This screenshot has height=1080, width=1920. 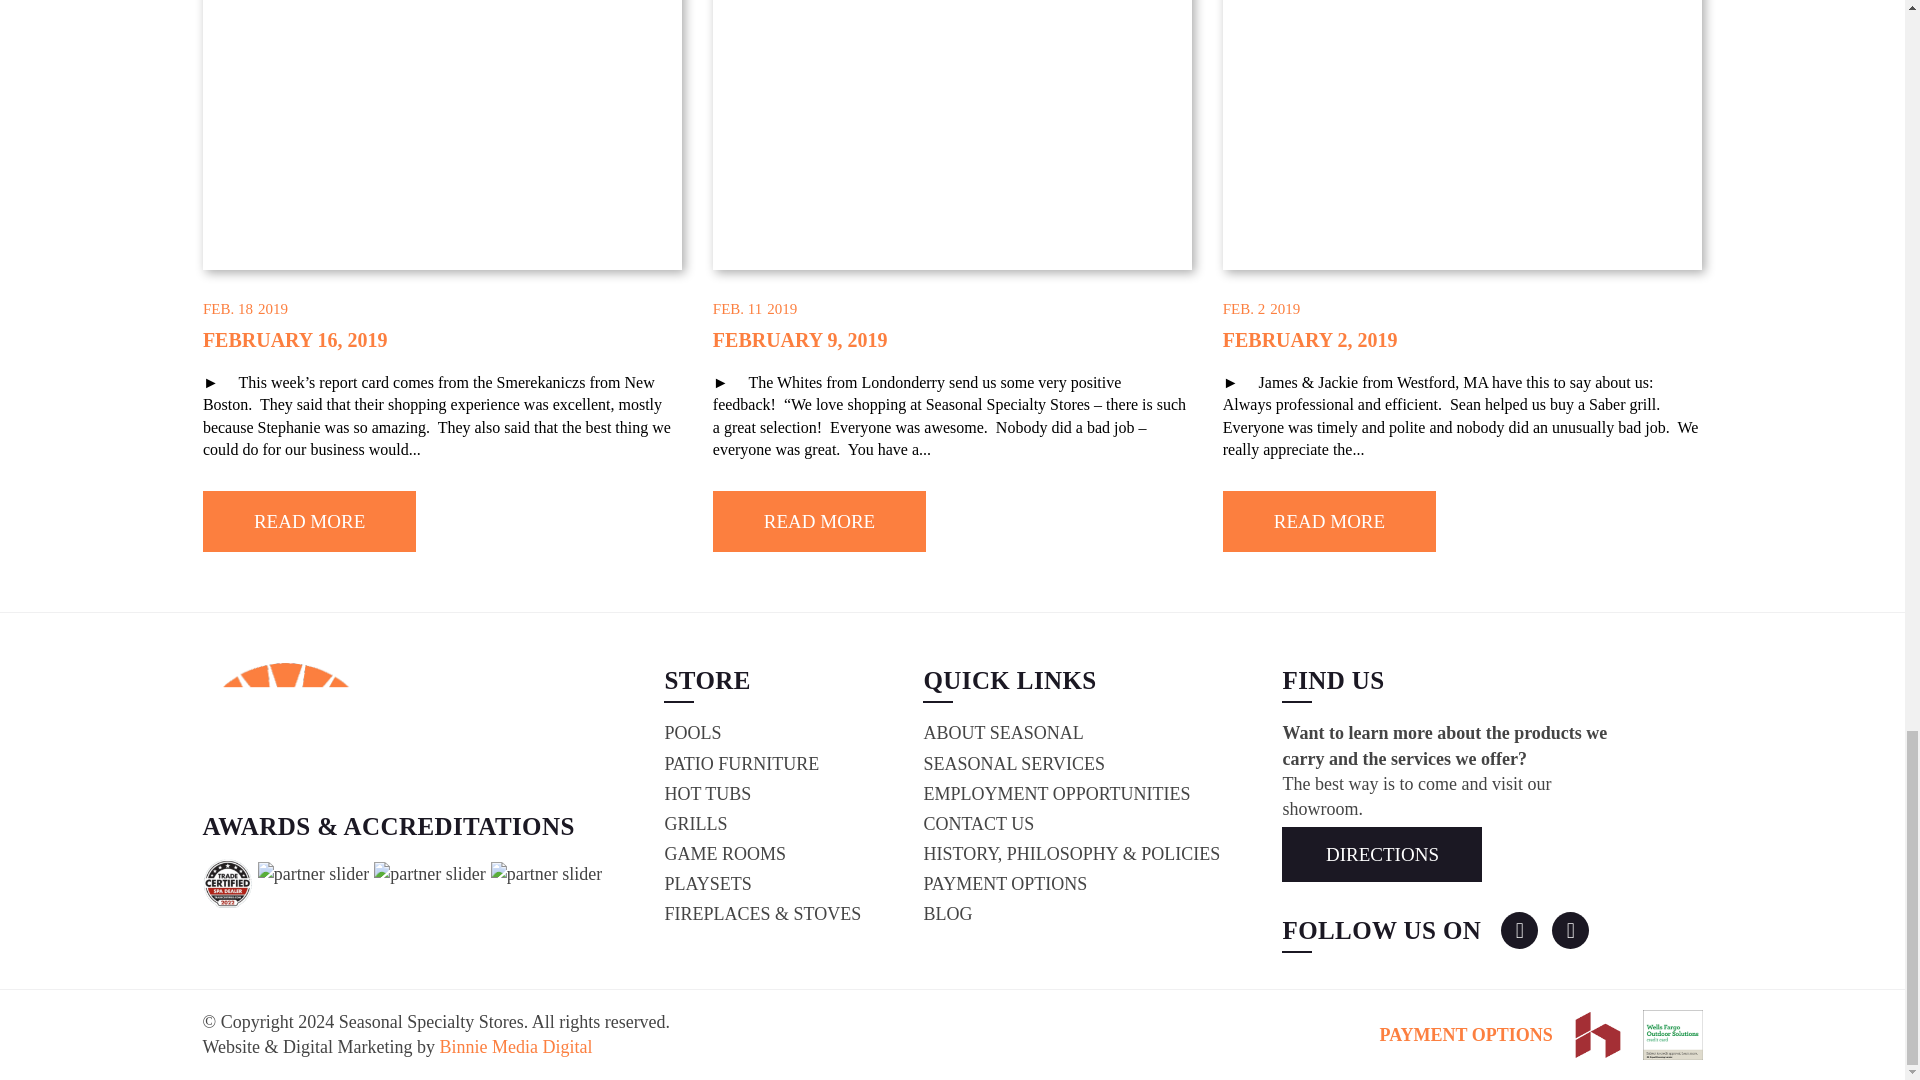 I want to click on READ MORE, so click(x=310, y=521).